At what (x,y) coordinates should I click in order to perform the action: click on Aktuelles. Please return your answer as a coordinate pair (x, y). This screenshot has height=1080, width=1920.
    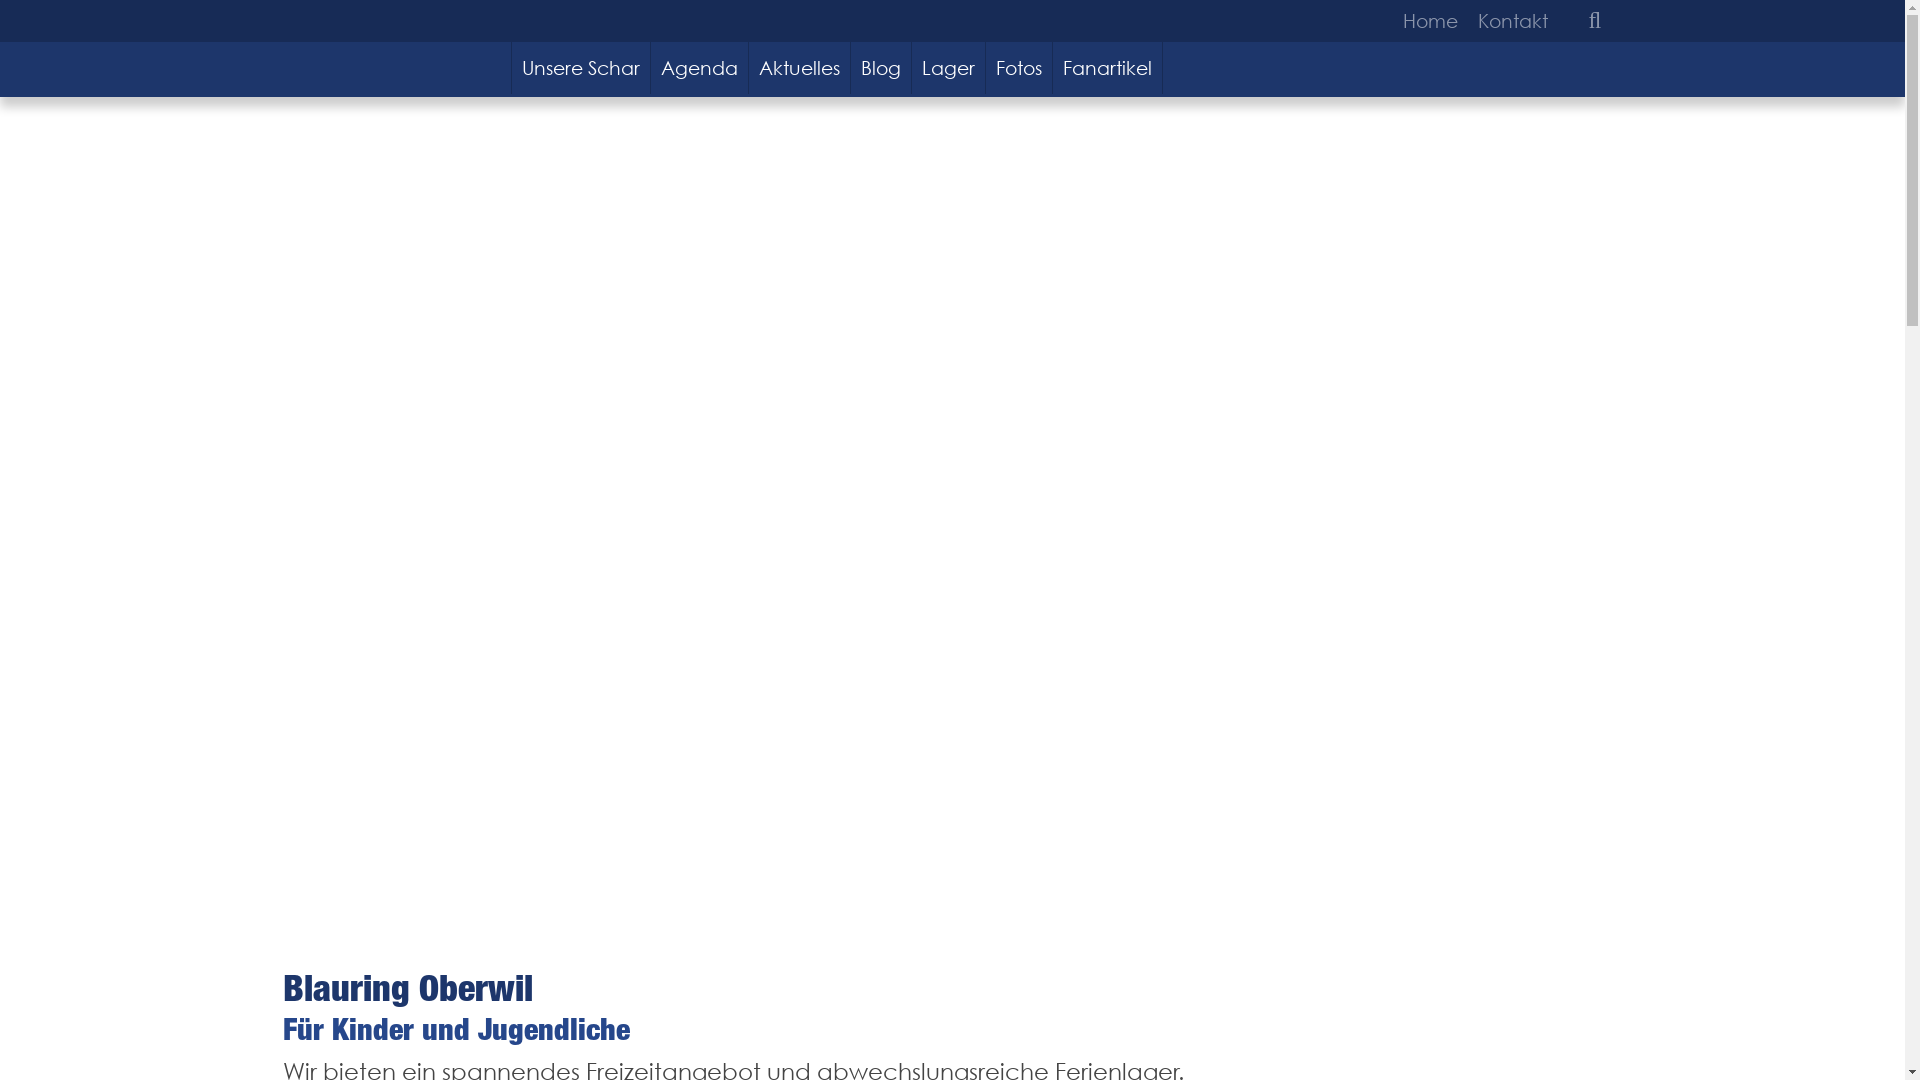
    Looking at the image, I should click on (800, 68).